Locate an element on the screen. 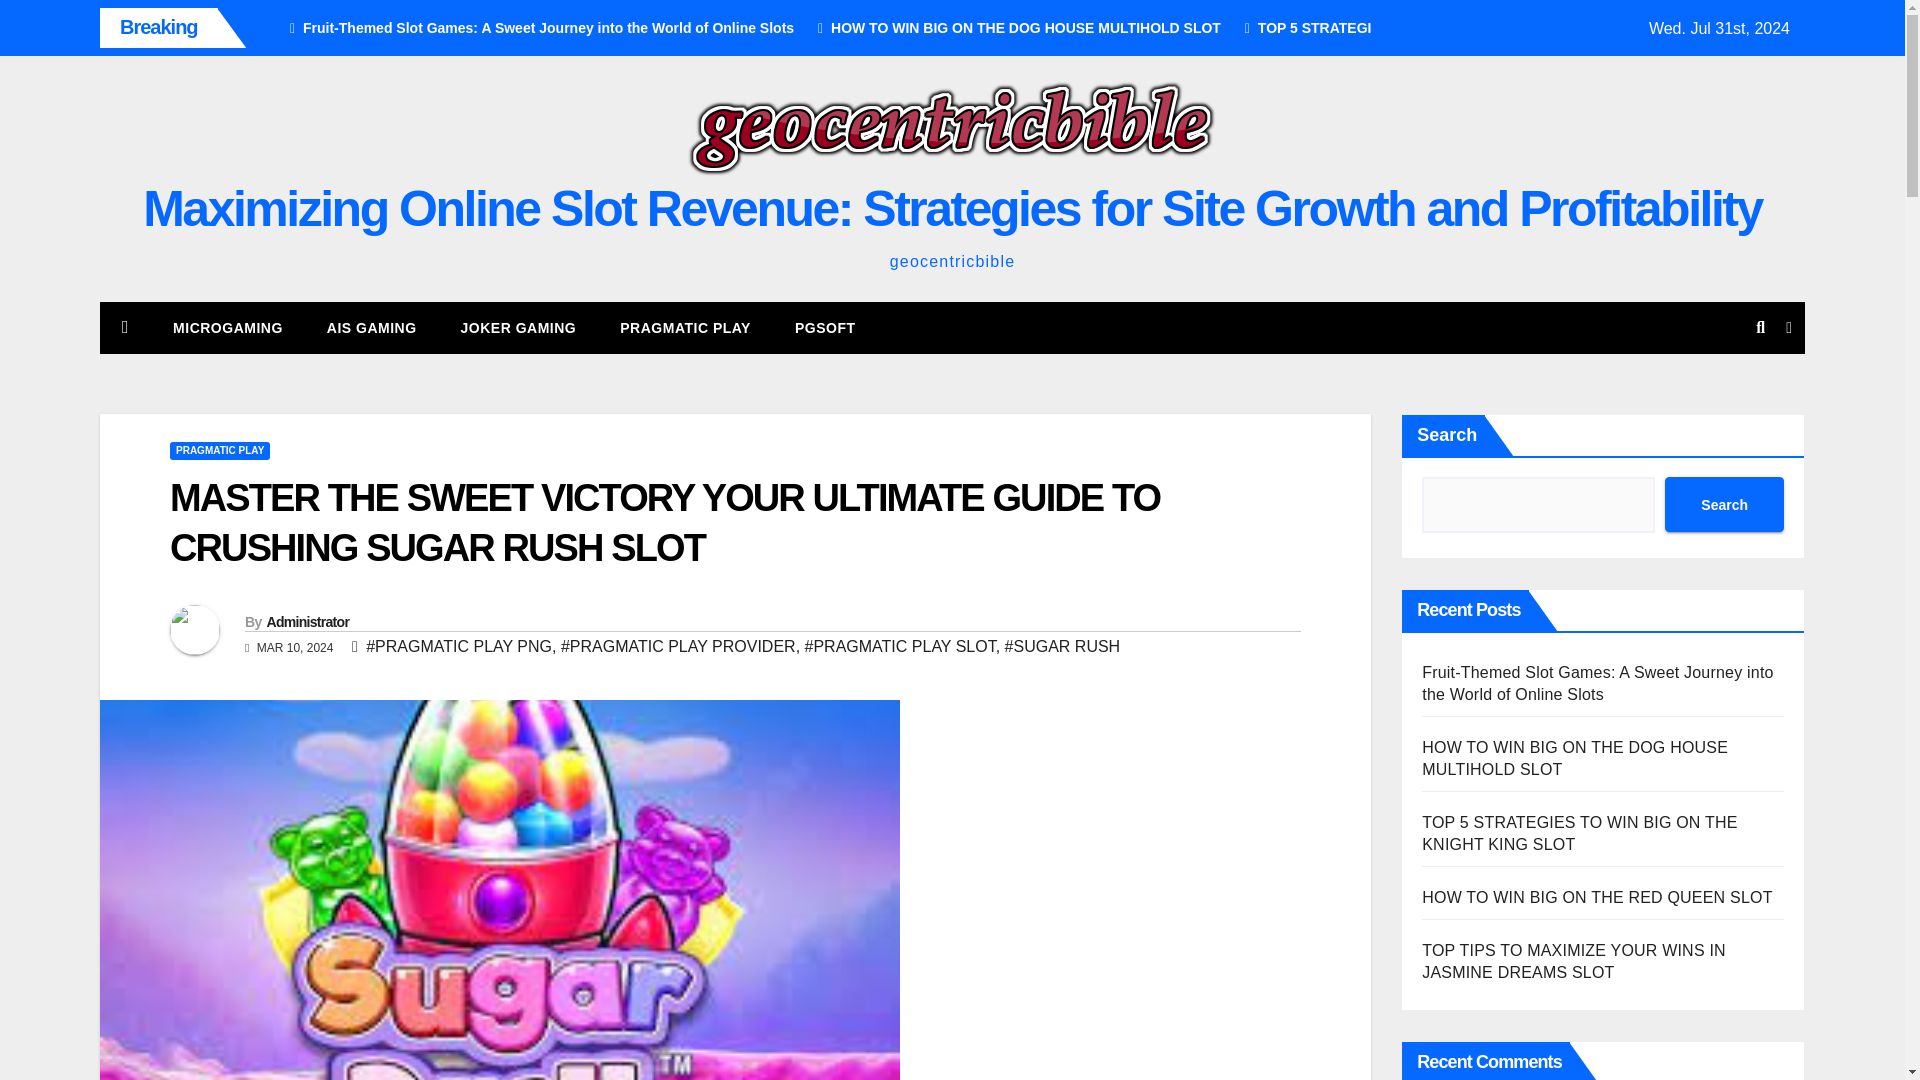 This screenshot has width=1920, height=1080. JOKER GAMING is located at coordinates (519, 328).